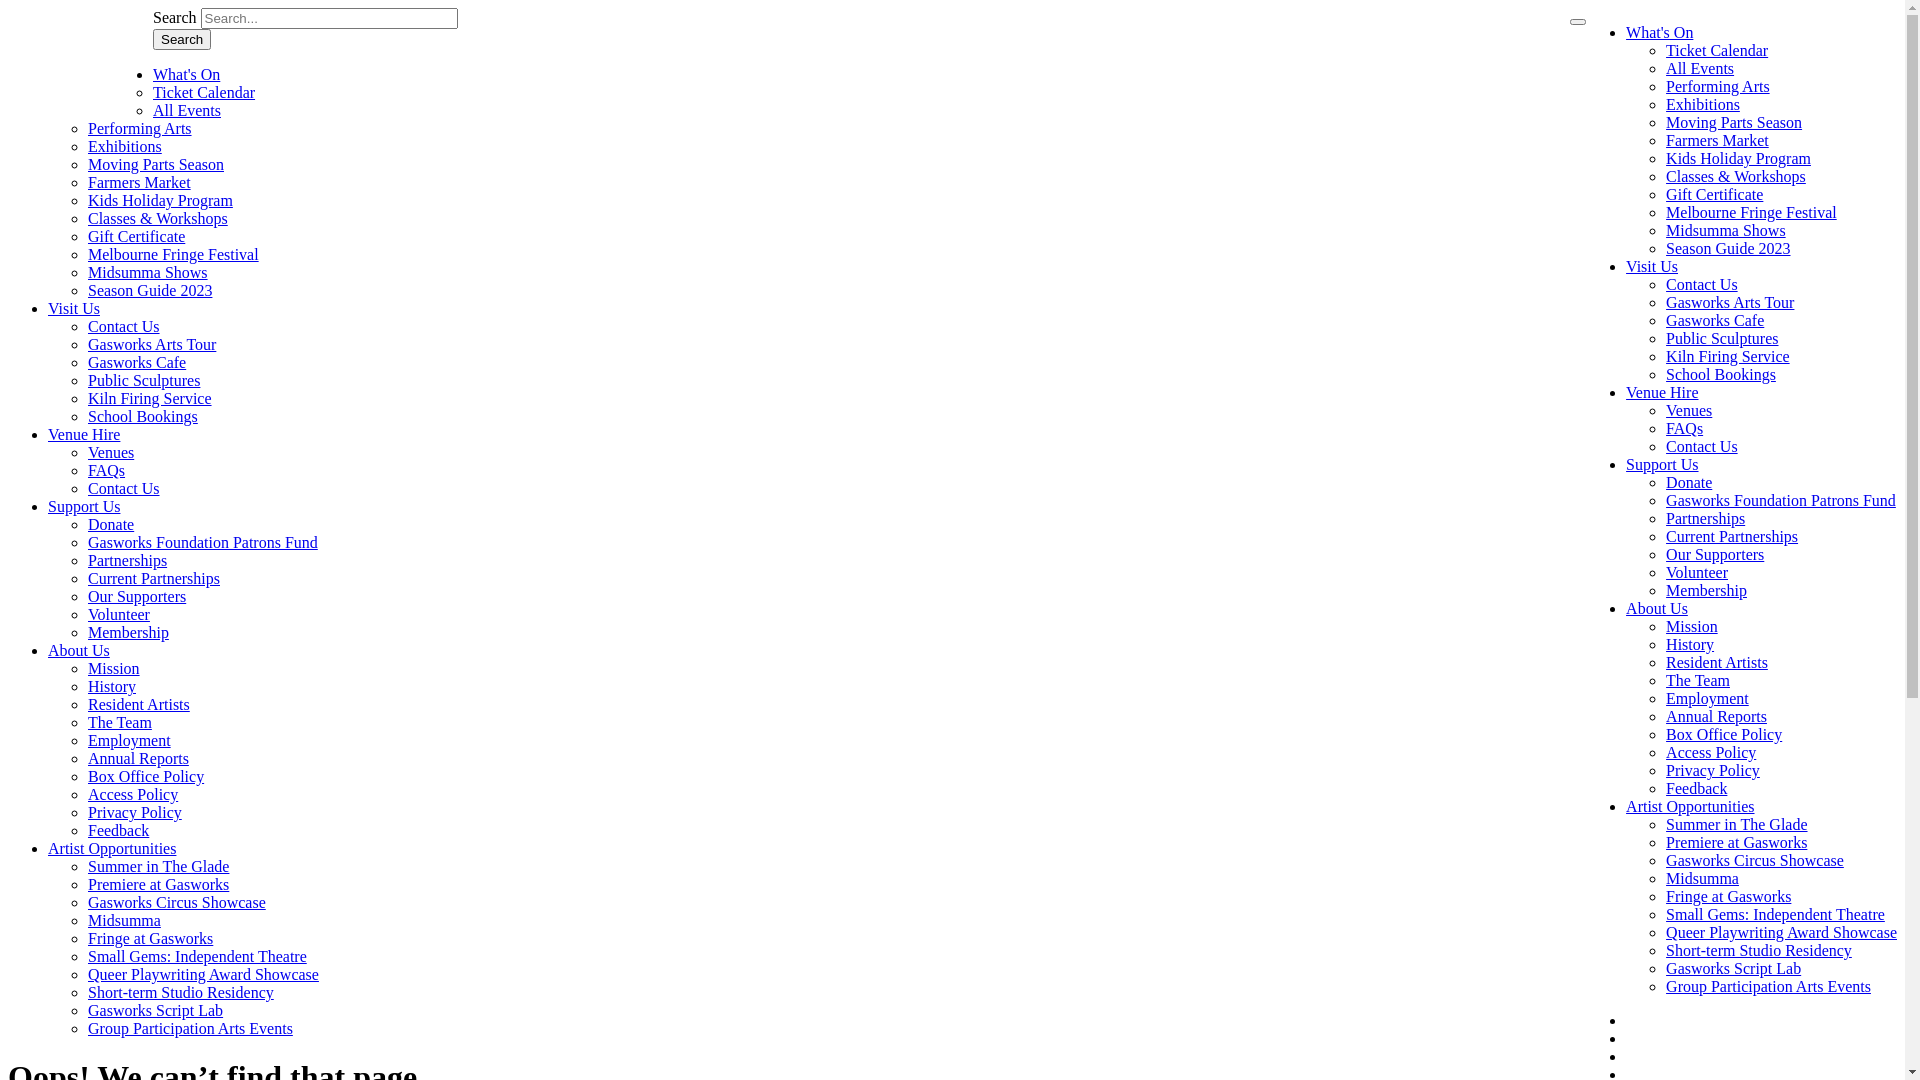  What do you see at coordinates (133, 794) in the screenshot?
I see `Access Policy` at bounding box center [133, 794].